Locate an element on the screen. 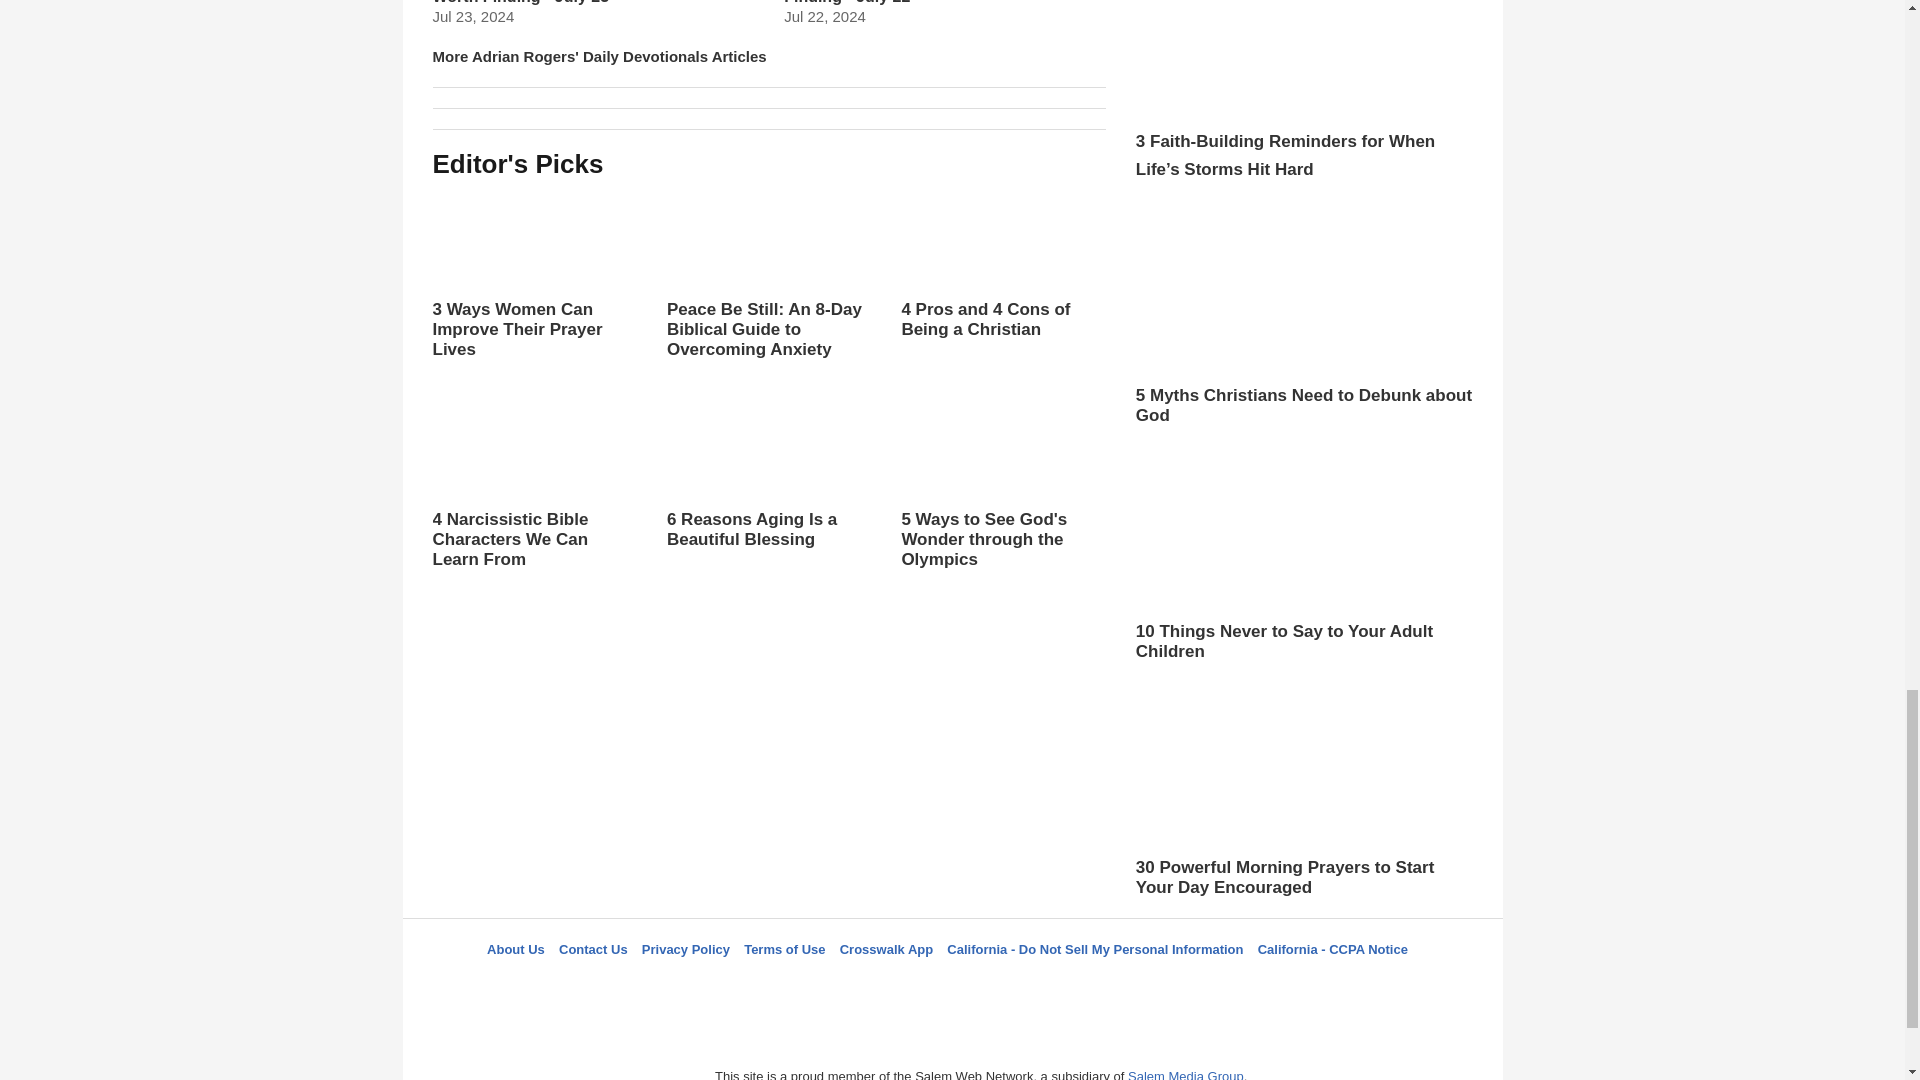  4 Narcissistic Bible Characters We Can Learn From is located at coordinates (534, 484).